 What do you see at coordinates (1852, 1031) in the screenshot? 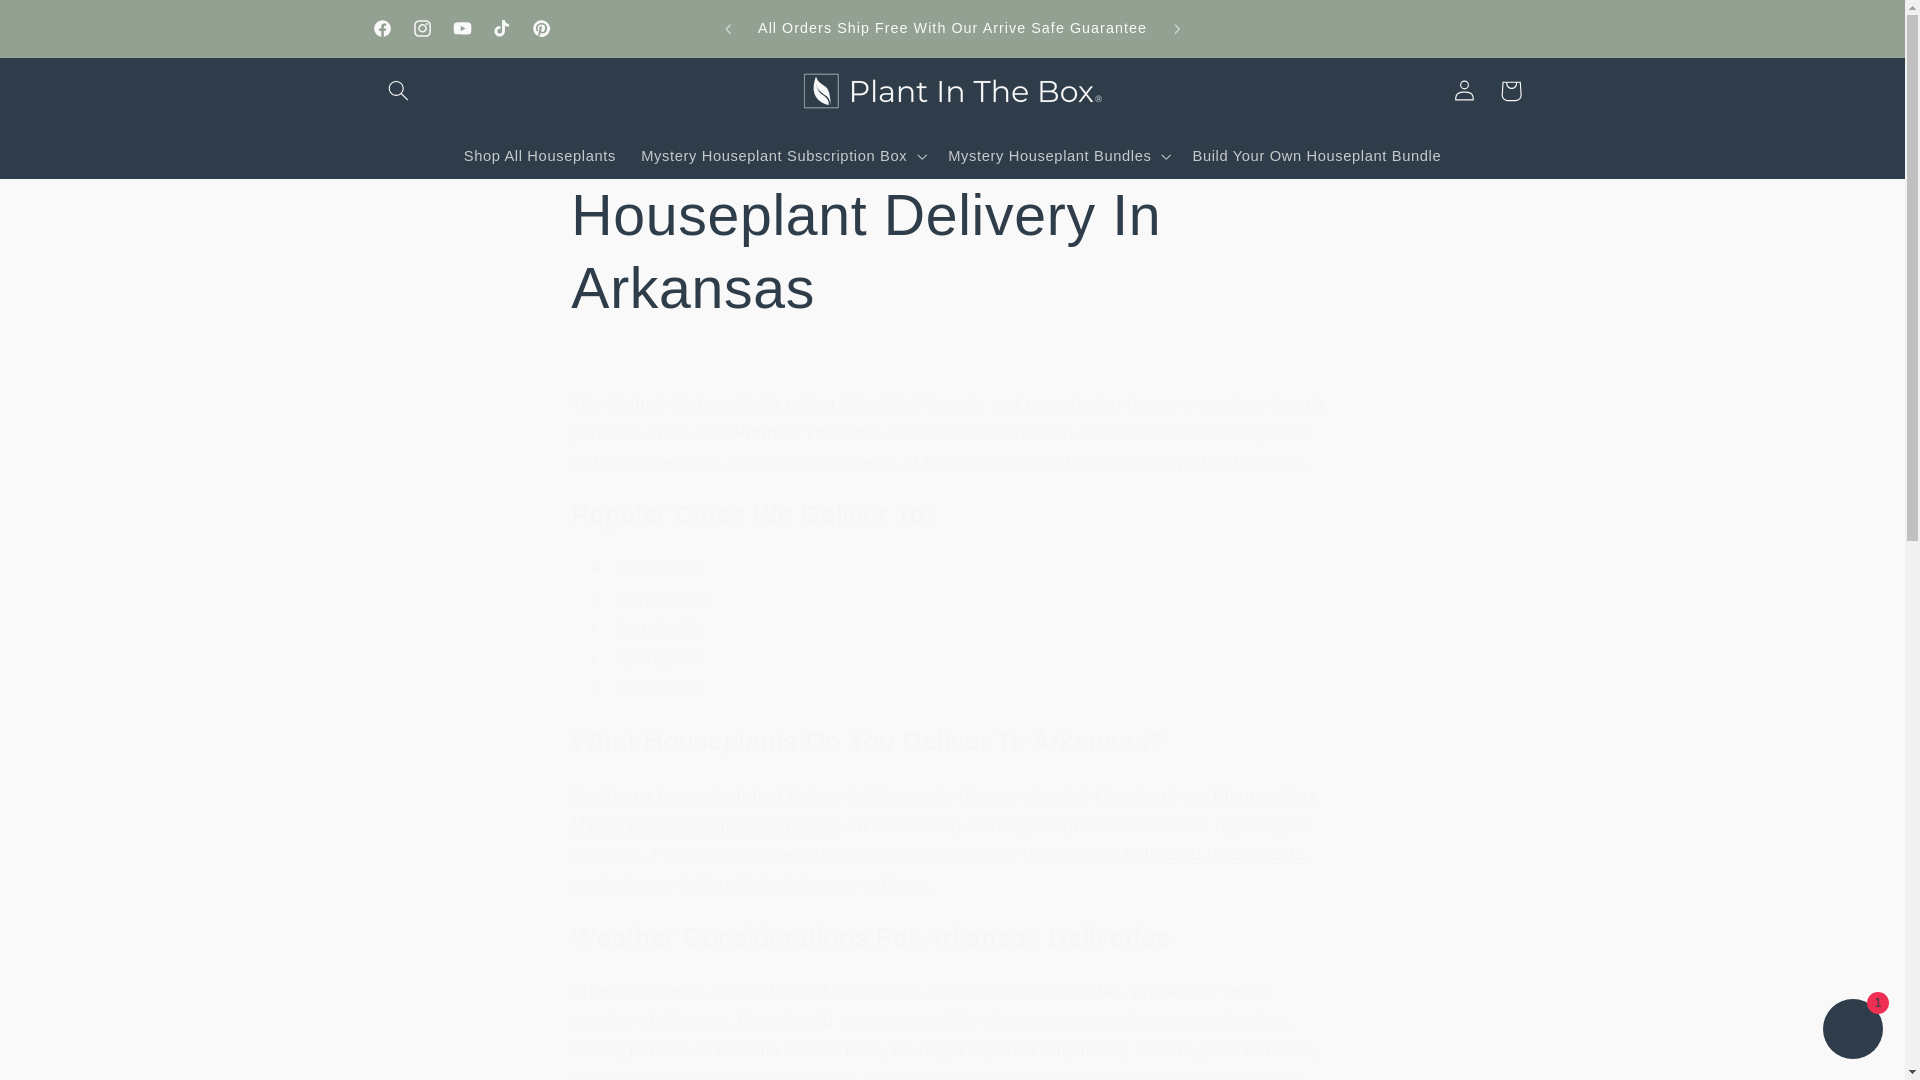
I see `Shopify online store chat` at bounding box center [1852, 1031].